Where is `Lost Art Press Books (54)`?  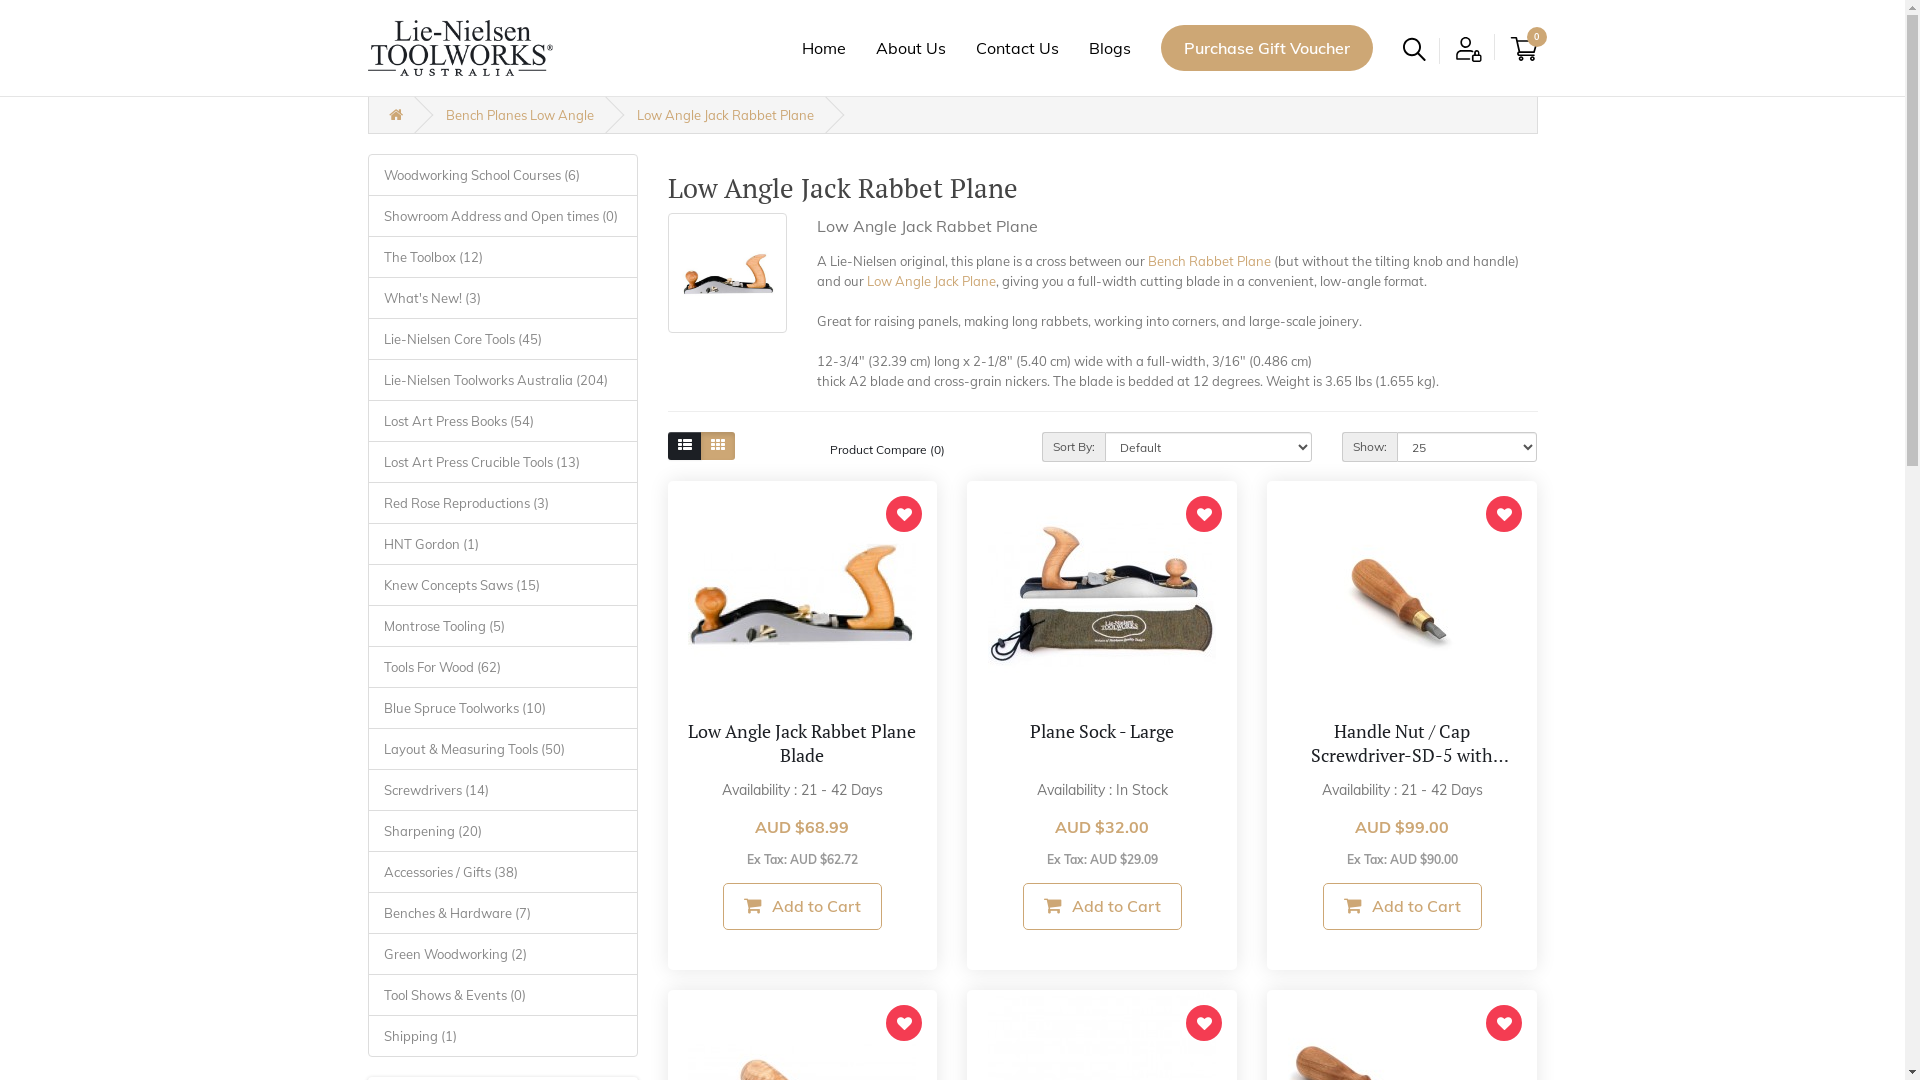 Lost Art Press Books (54) is located at coordinates (503, 421).